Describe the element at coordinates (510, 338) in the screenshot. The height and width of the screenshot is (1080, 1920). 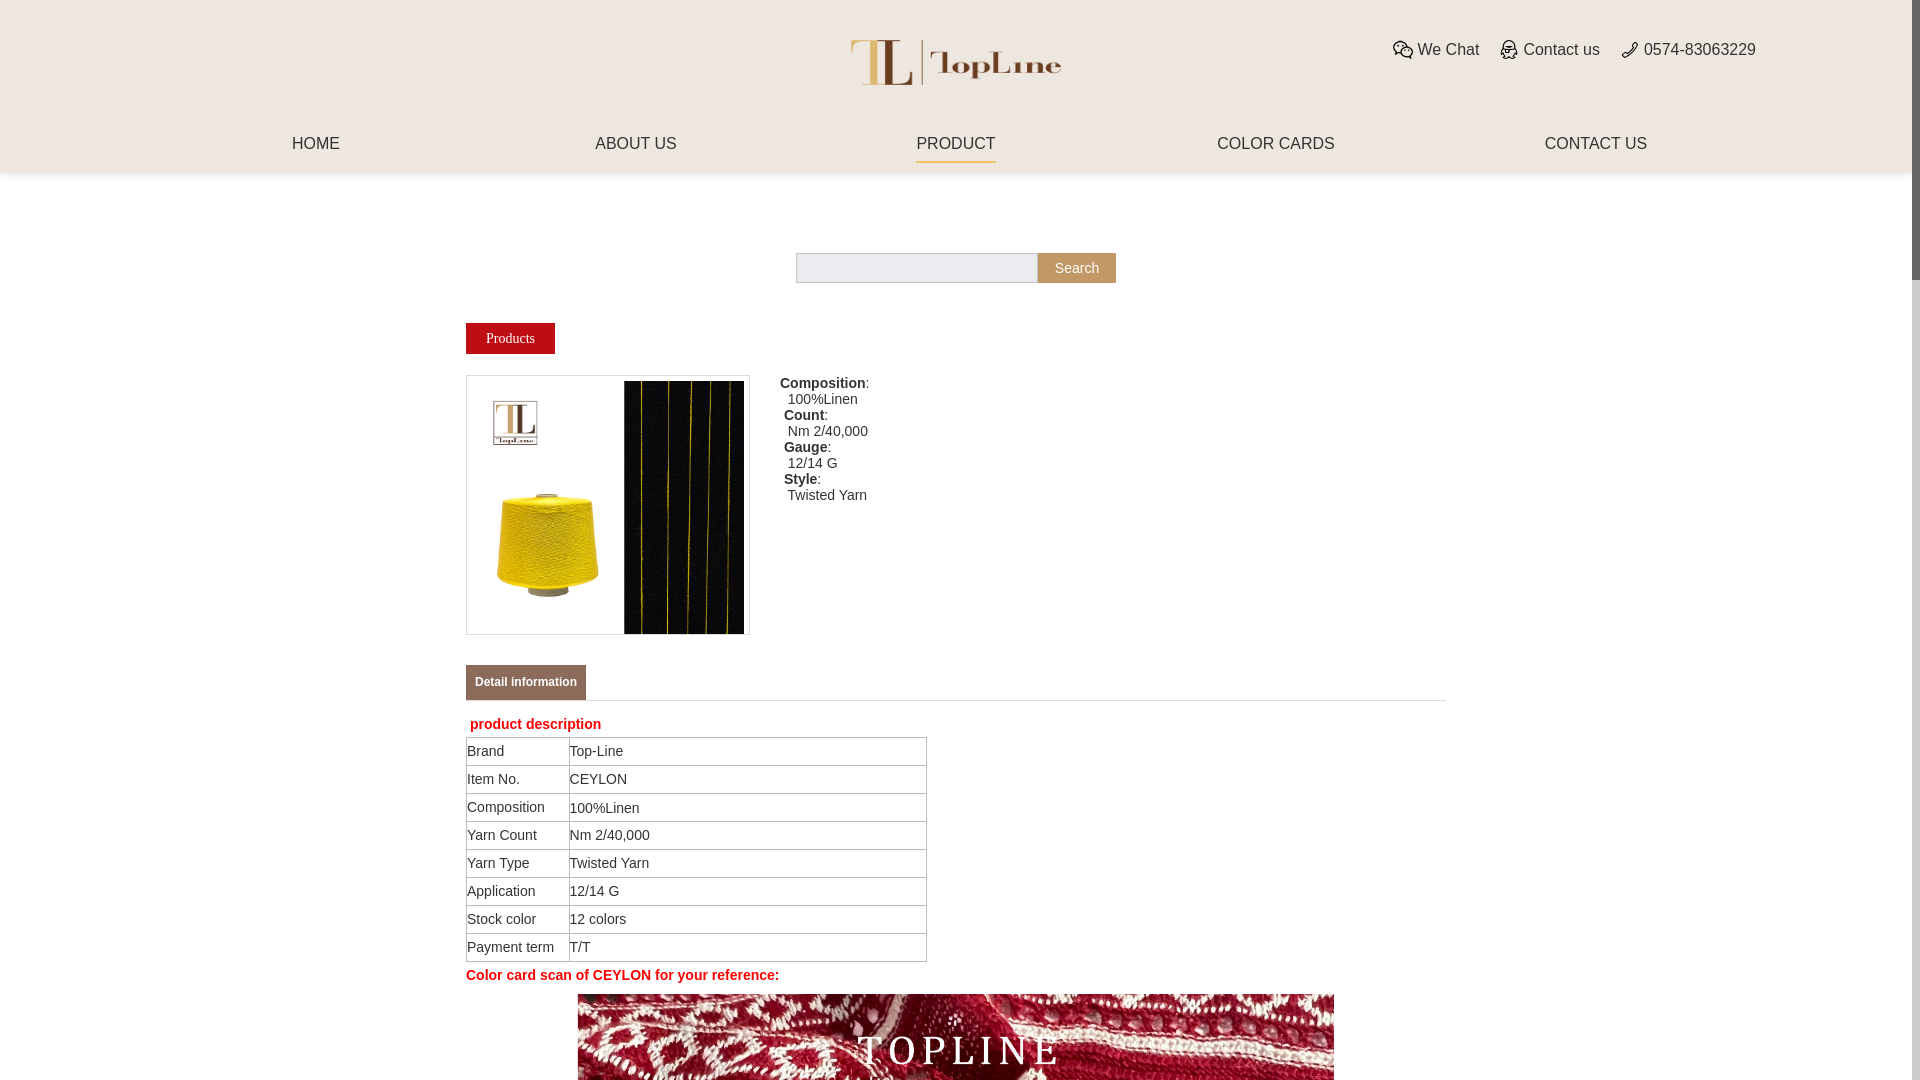
I see `Products` at that location.